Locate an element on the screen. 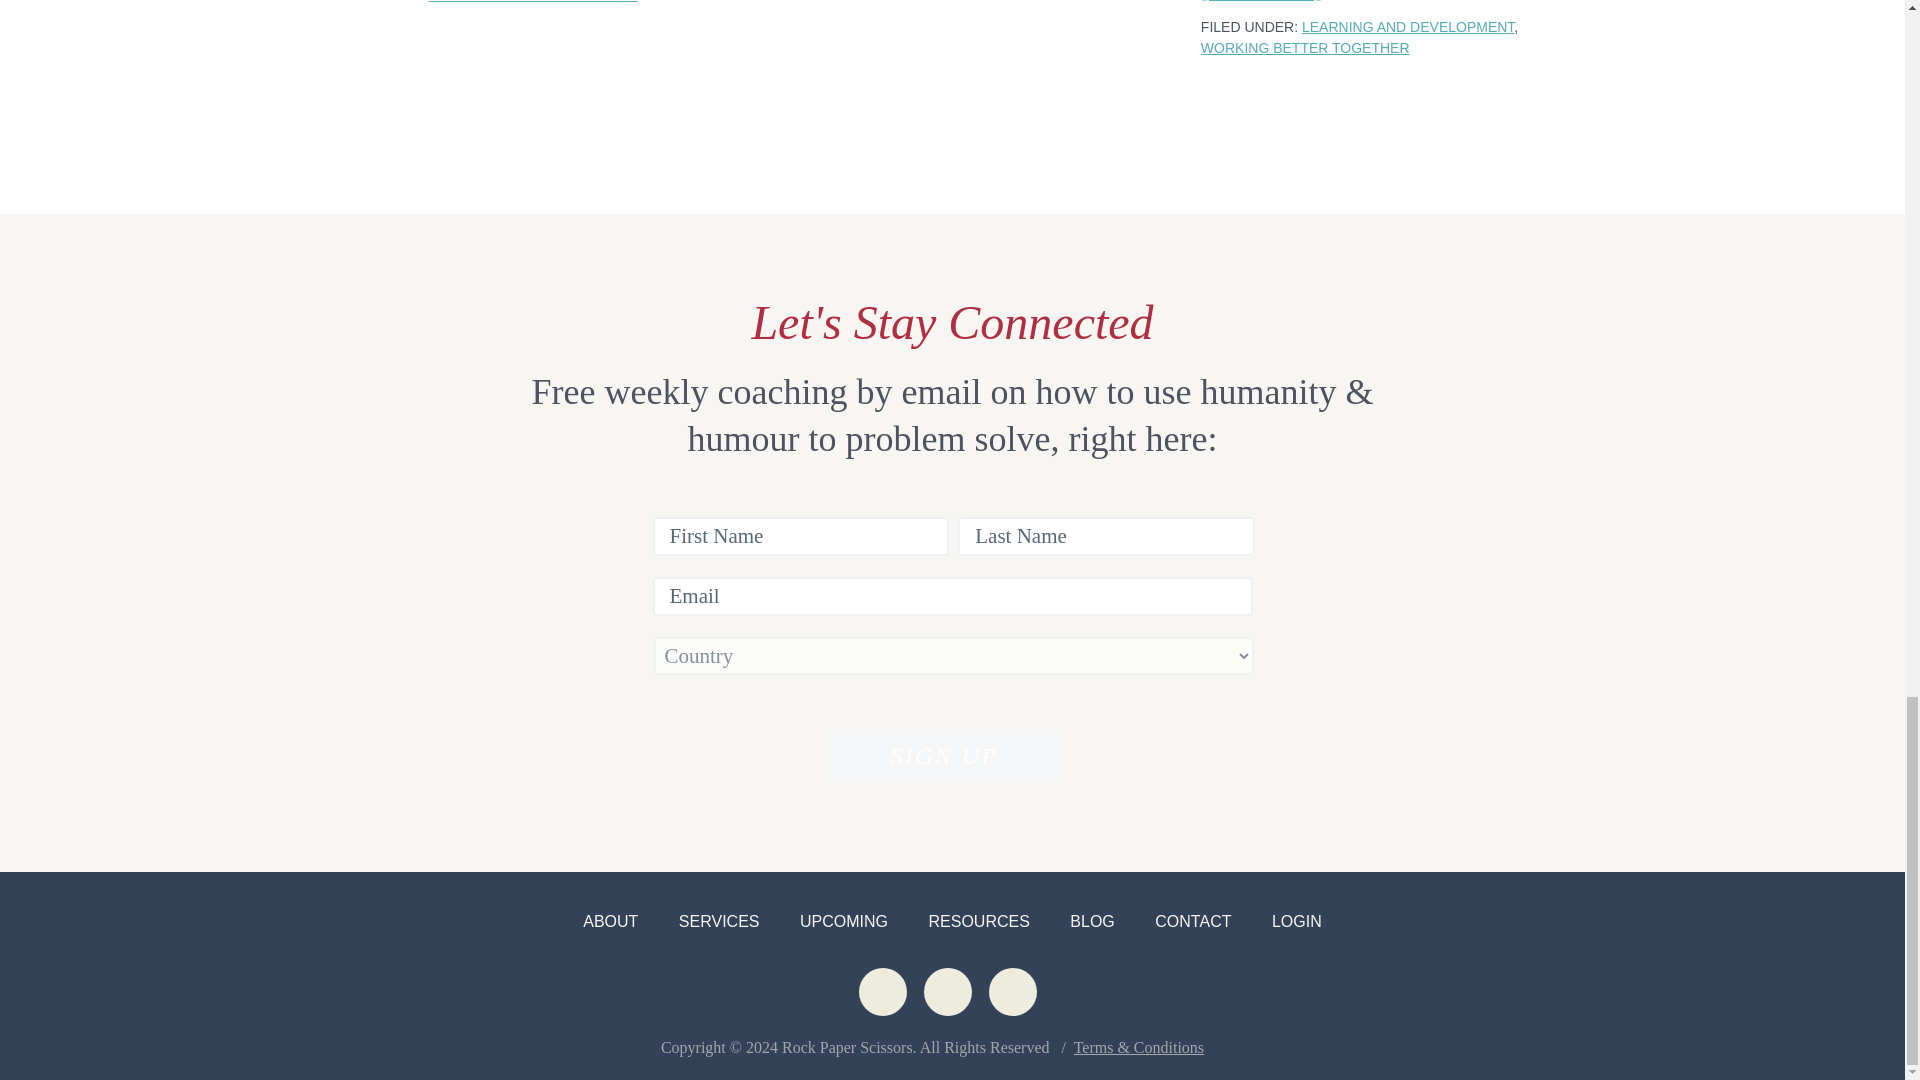 The width and height of the screenshot is (1920, 1080). UPCOMING is located at coordinates (844, 921).